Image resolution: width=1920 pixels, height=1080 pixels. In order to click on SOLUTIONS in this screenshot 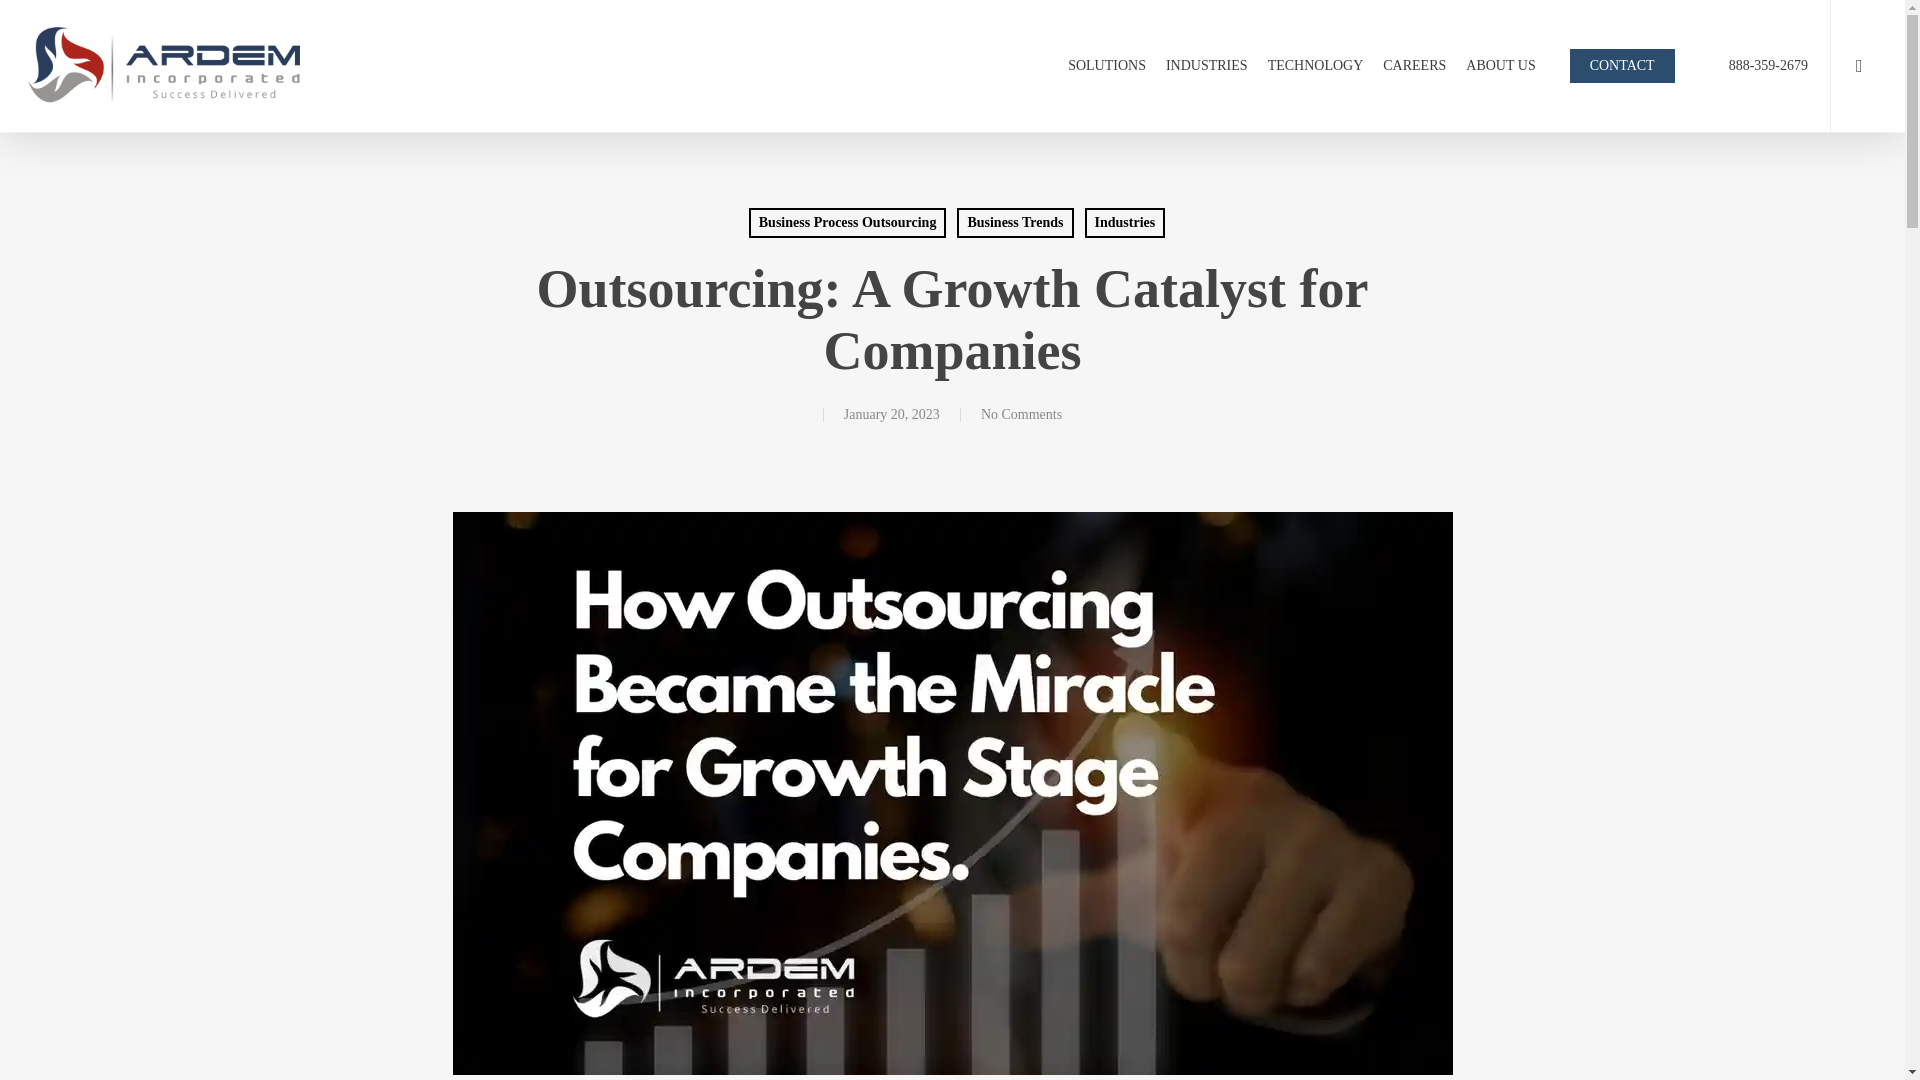, I will do `click(1106, 66)`.